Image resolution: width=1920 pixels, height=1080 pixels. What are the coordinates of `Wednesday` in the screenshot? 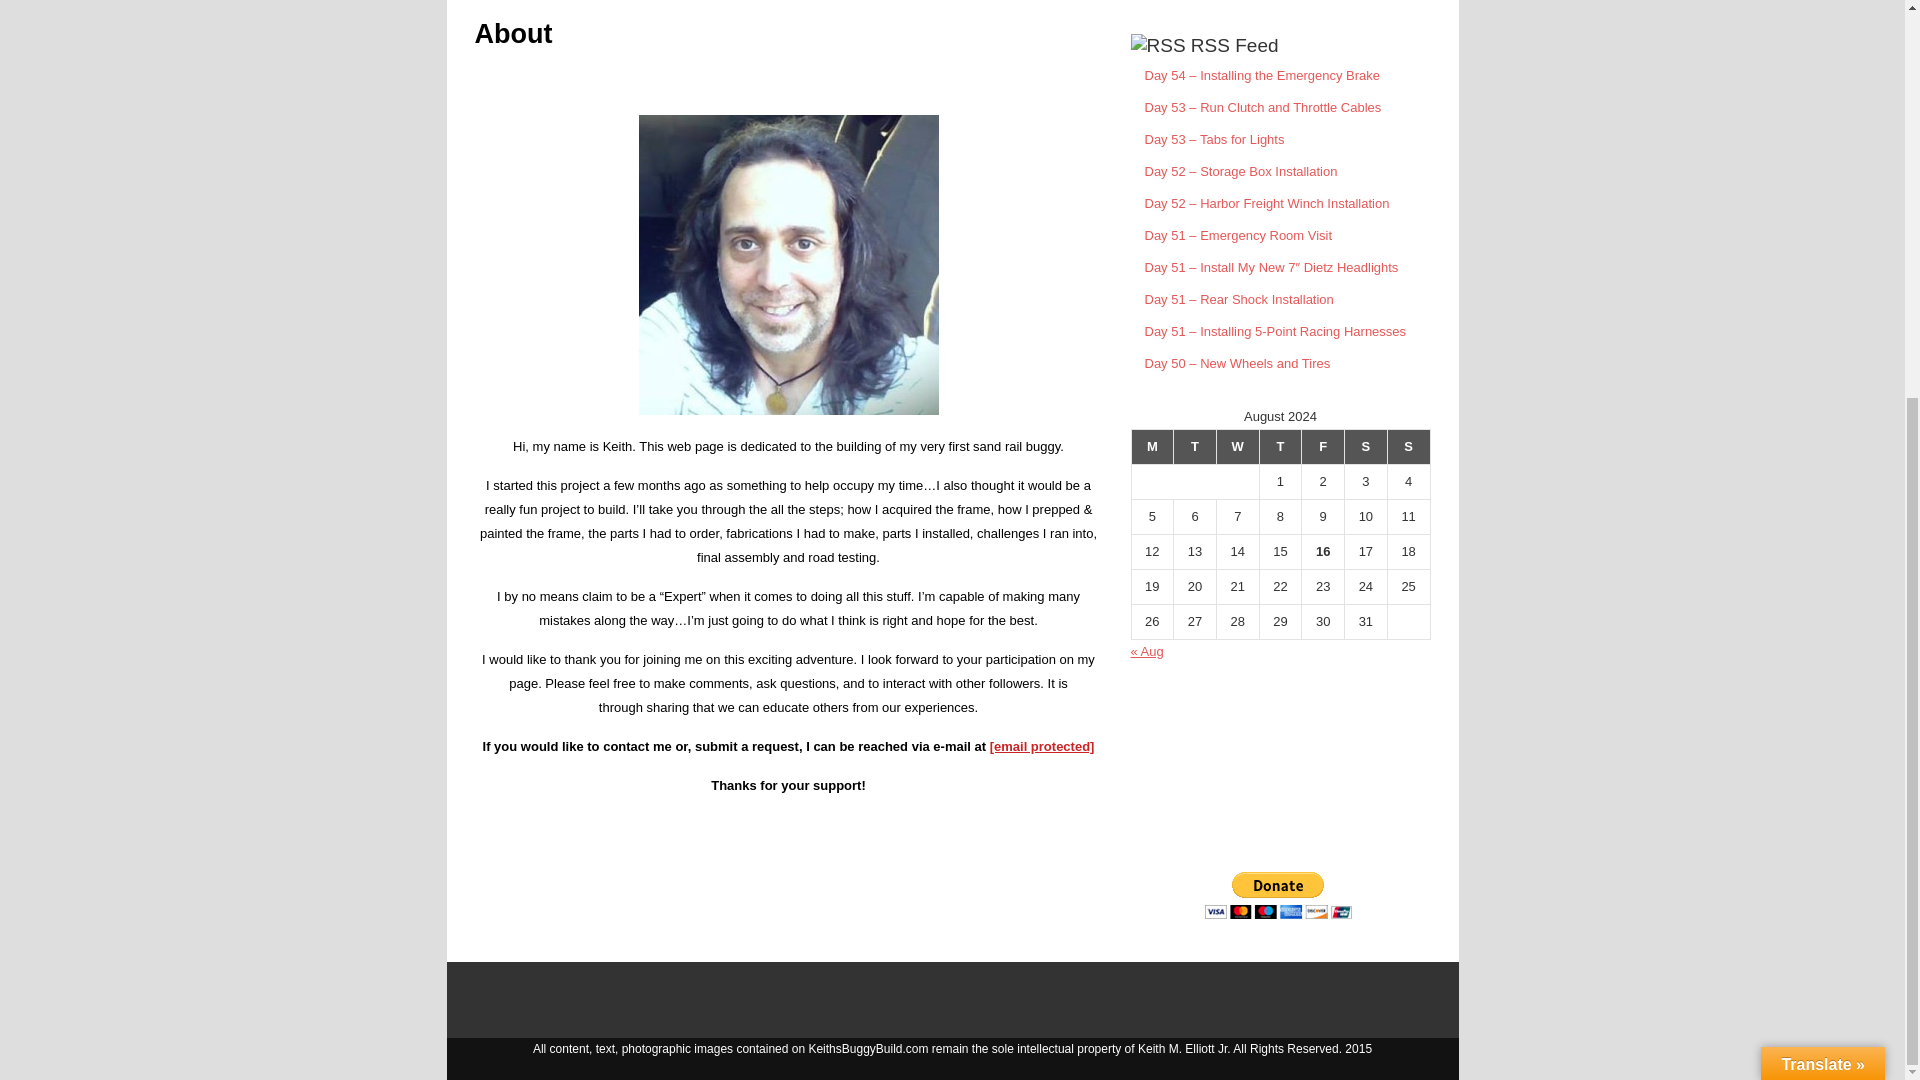 It's located at (1237, 446).